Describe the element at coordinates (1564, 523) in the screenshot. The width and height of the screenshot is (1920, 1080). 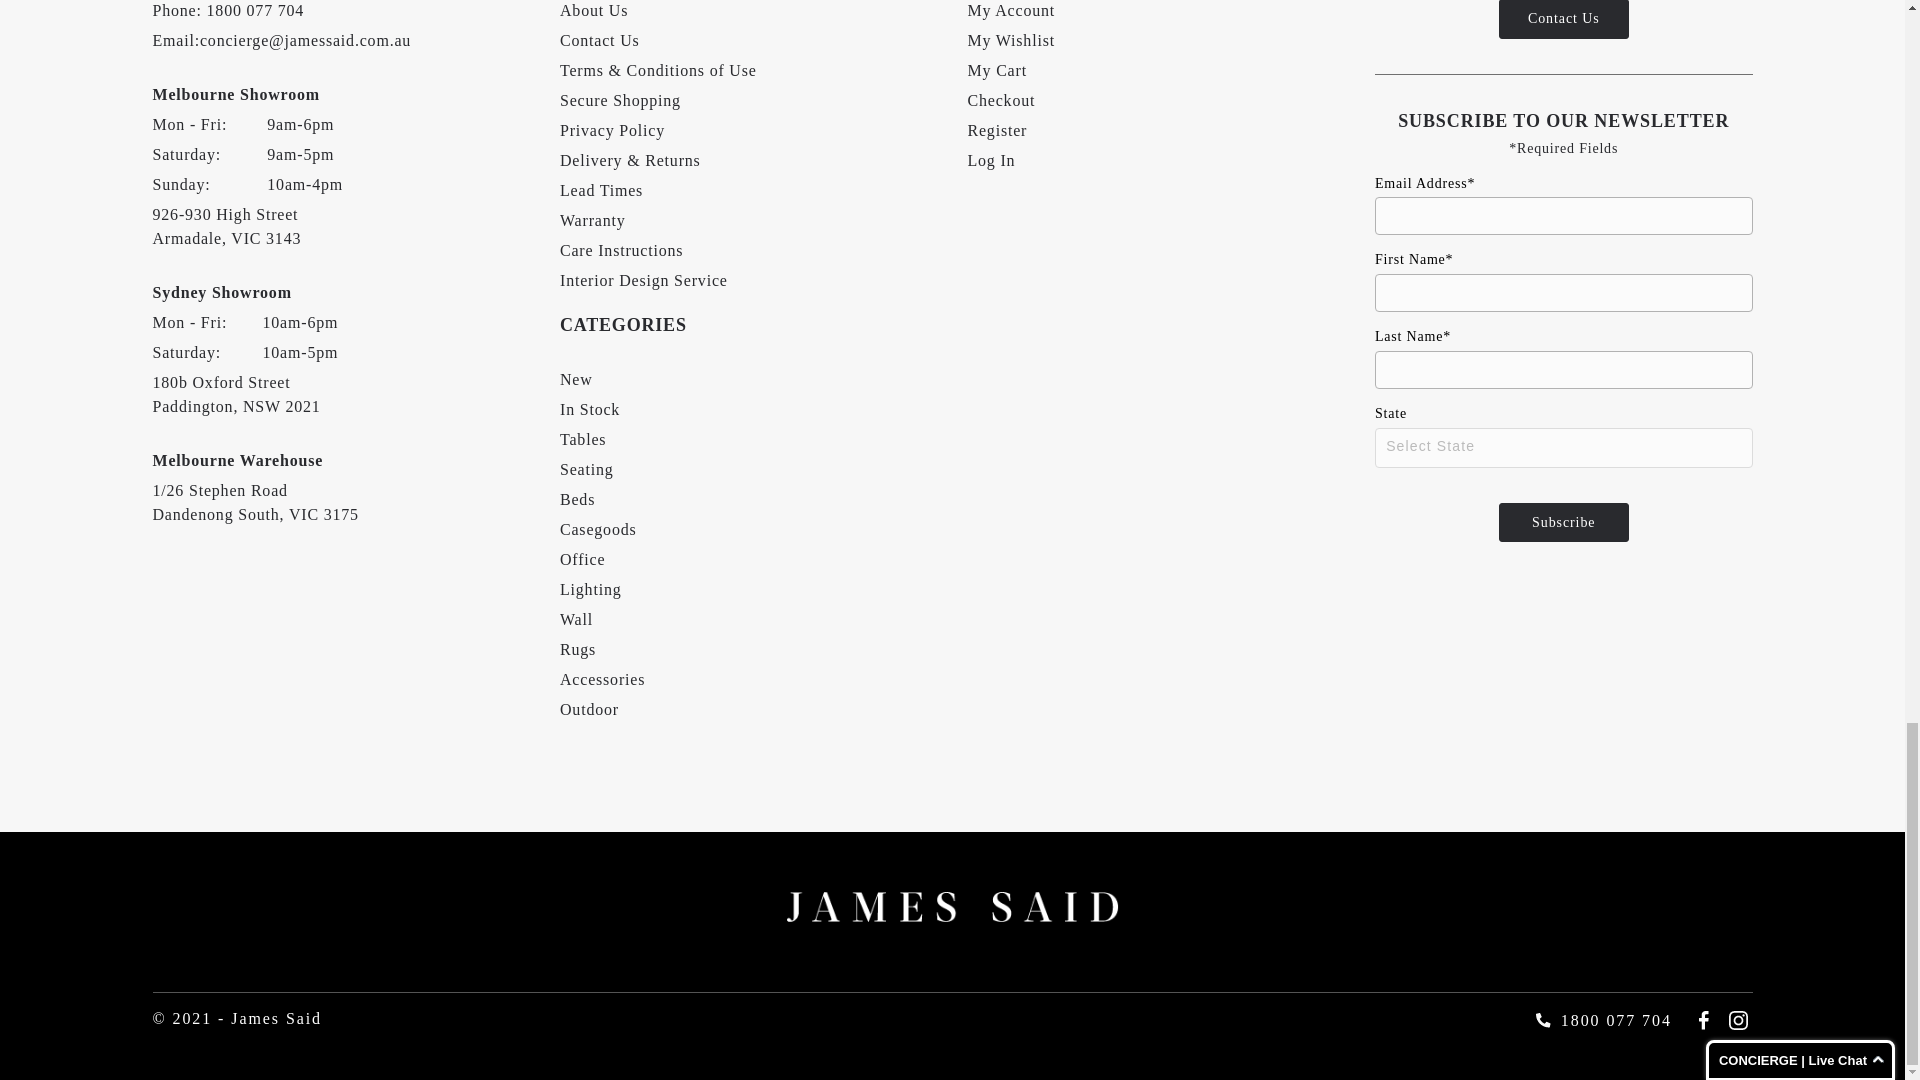
I see `Subscribe` at that location.